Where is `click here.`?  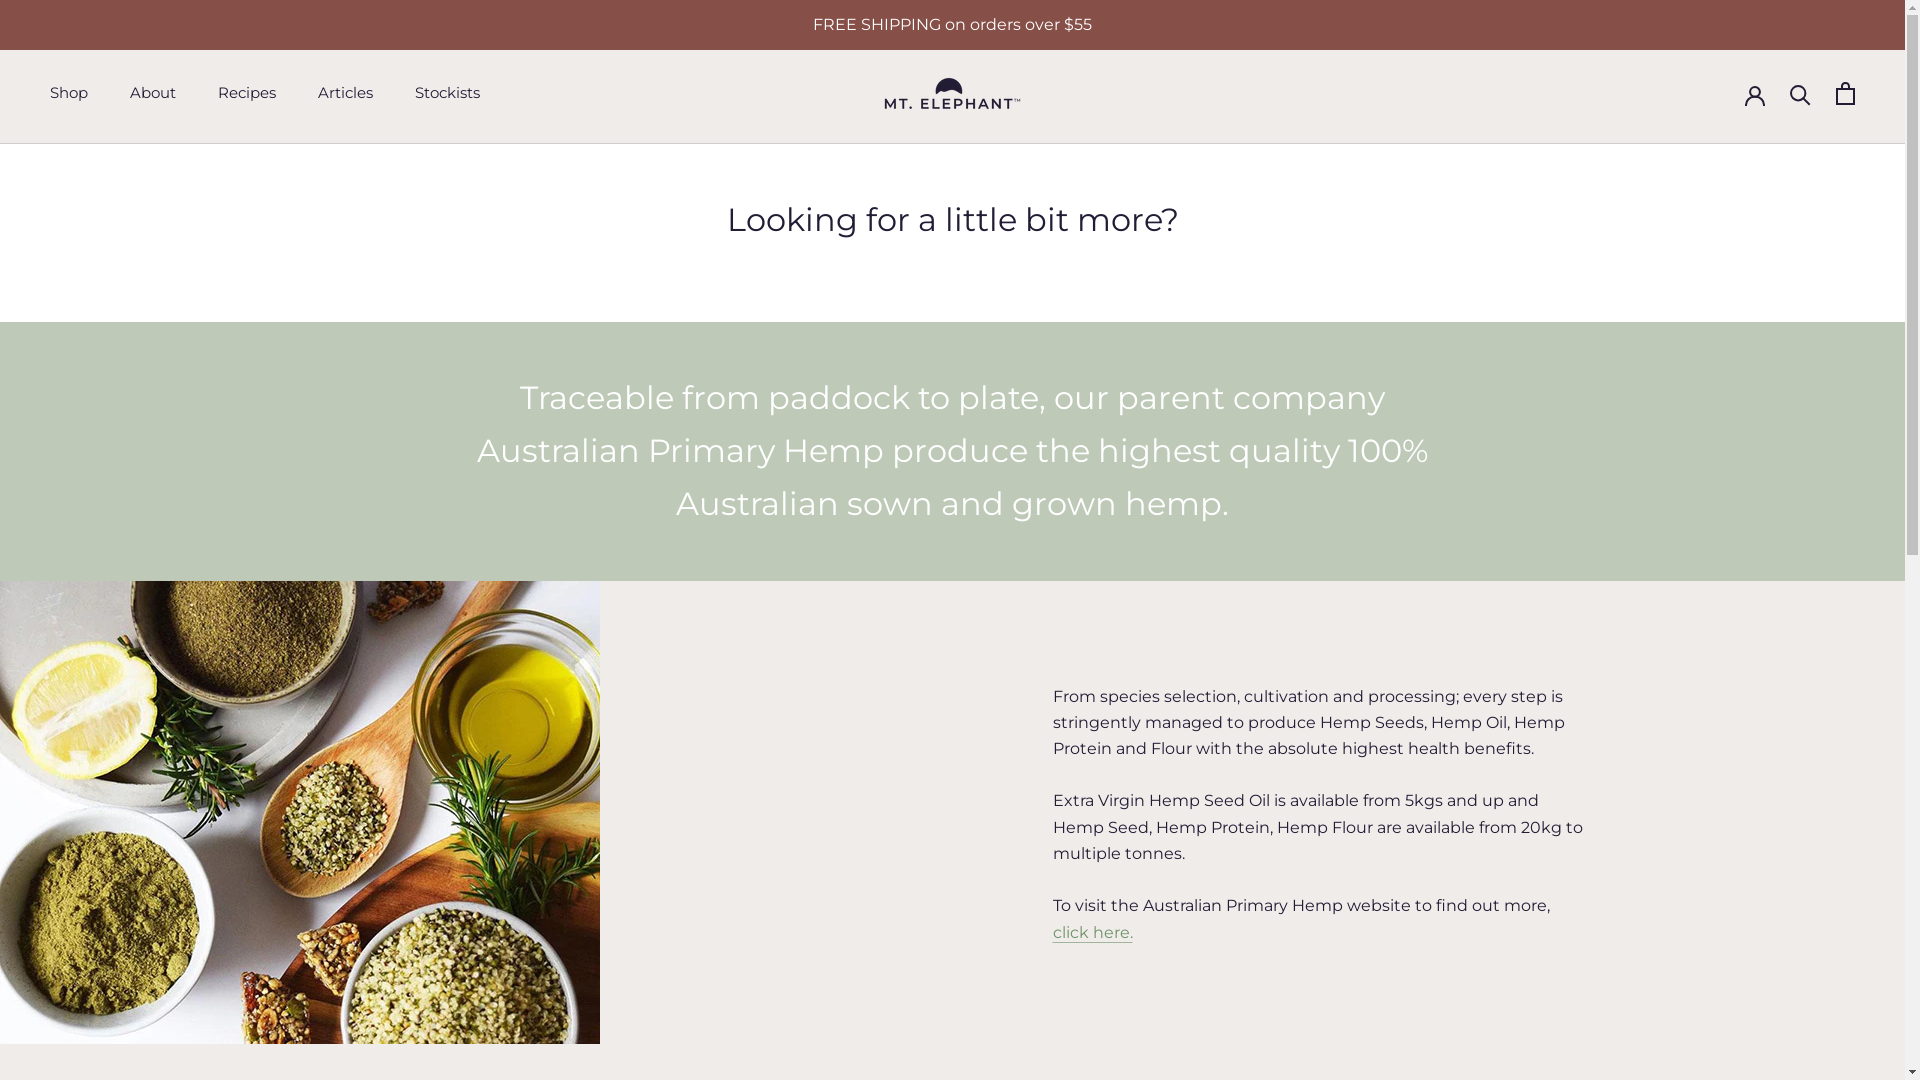 click here. is located at coordinates (1092, 932).